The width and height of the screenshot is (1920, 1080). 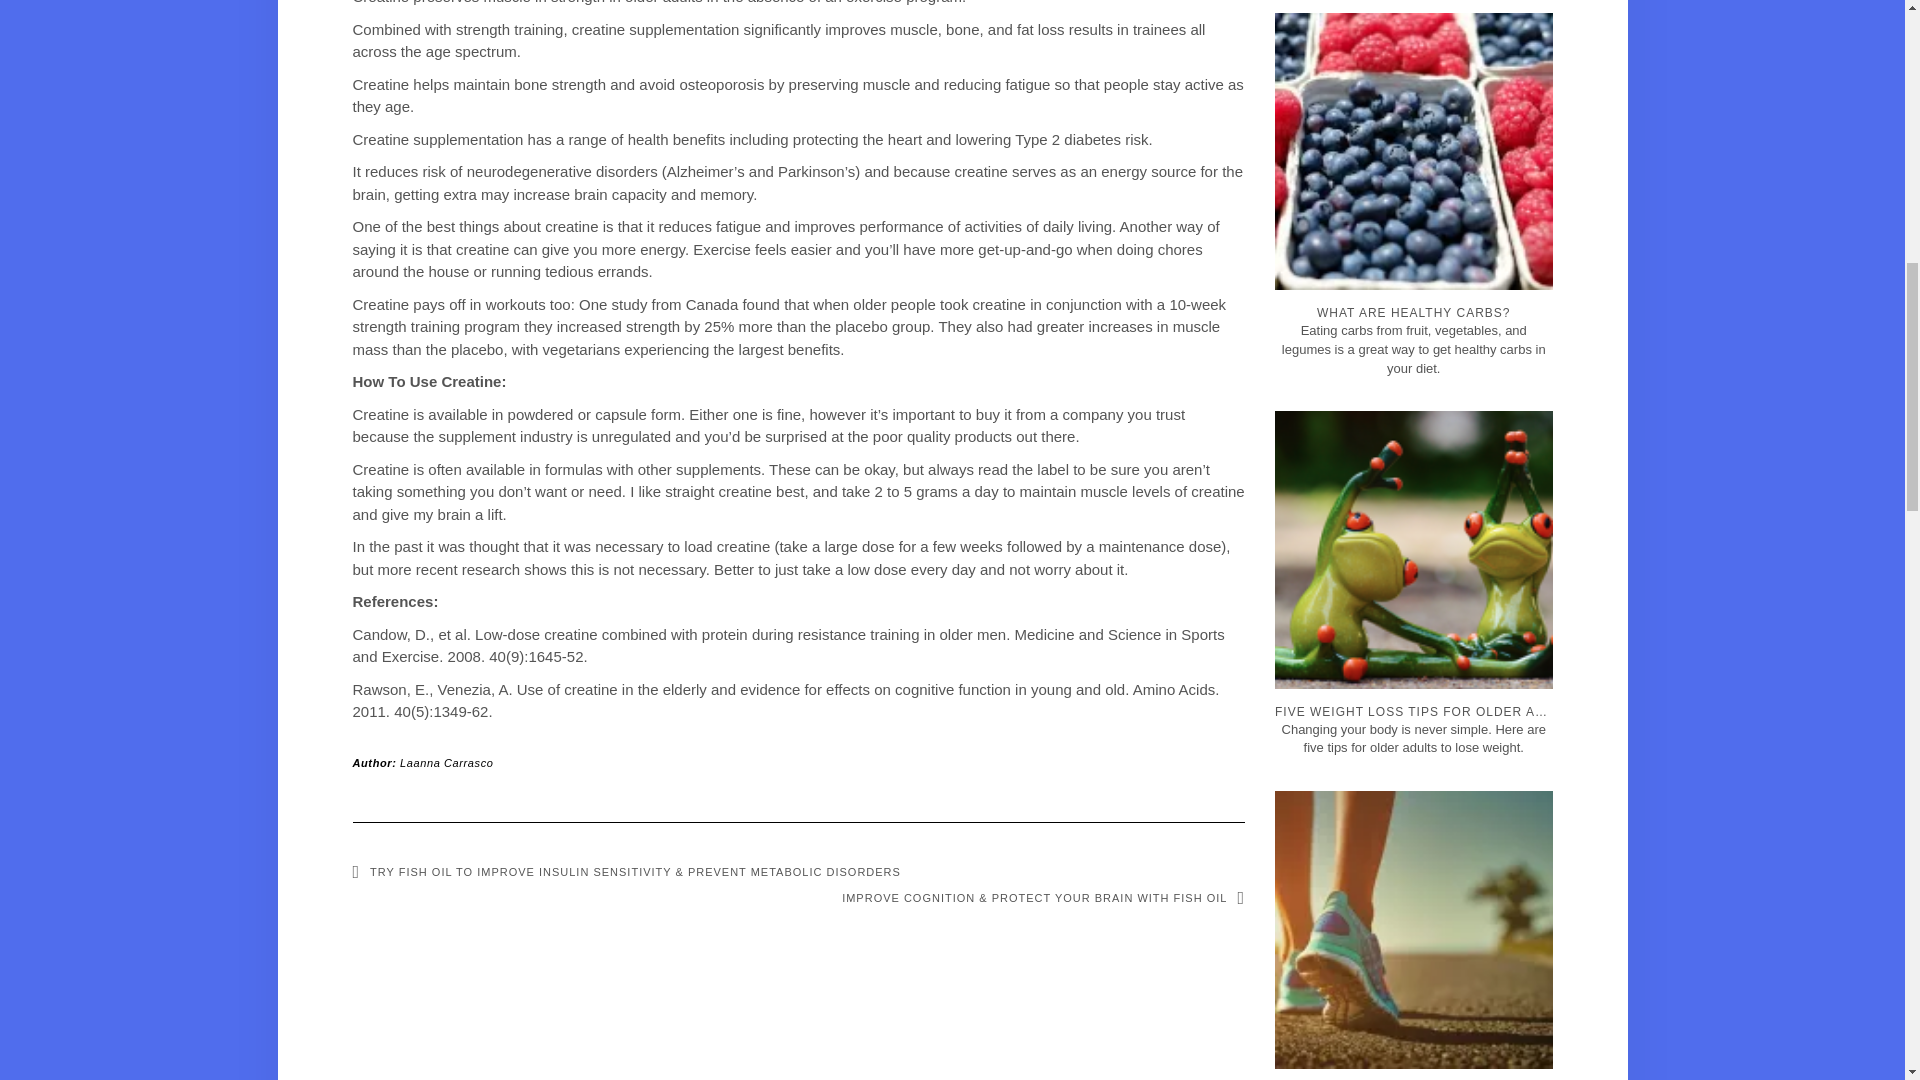 What do you see at coordinates (446, 762) in the screenshot?
I see `Laanna Carrasco` at bounding box center [446, 762].